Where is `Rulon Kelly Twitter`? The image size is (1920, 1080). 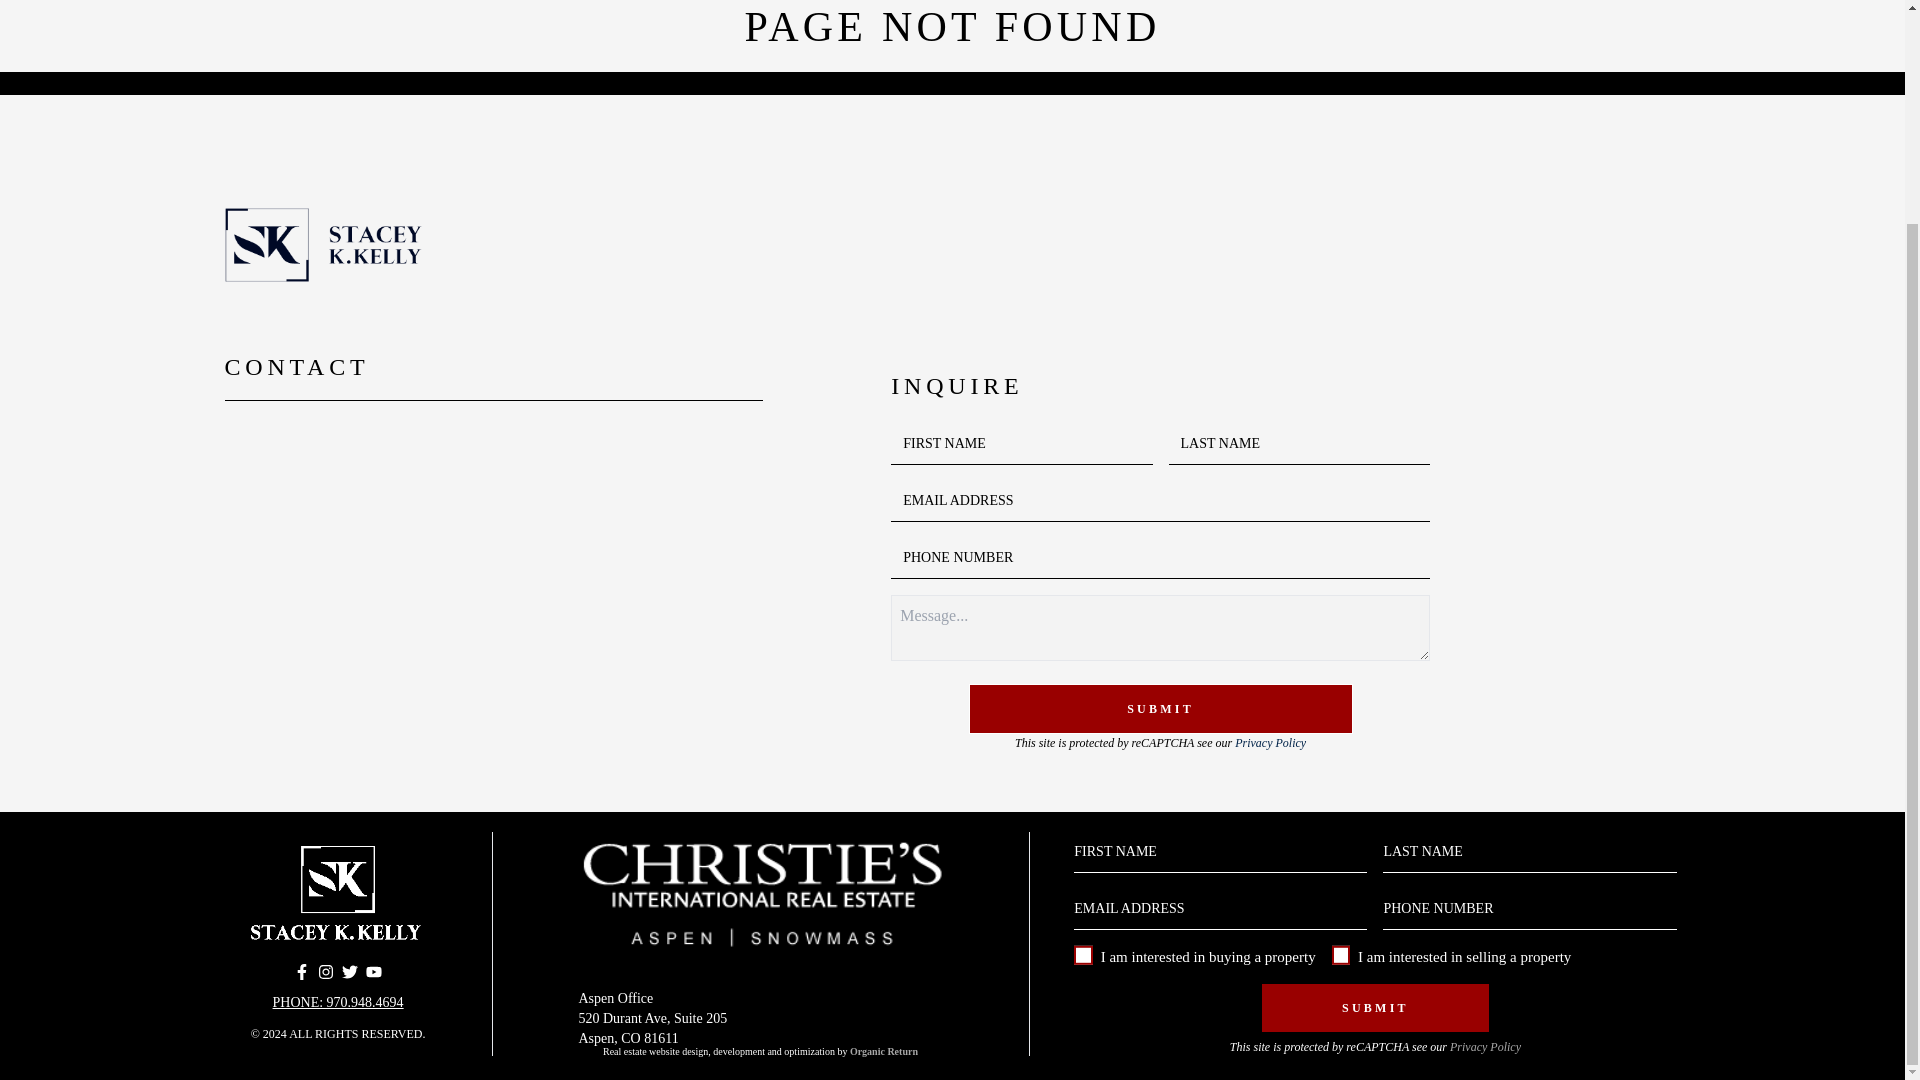 Rulon Kelly Twitter is located at coordinates (349, 972).